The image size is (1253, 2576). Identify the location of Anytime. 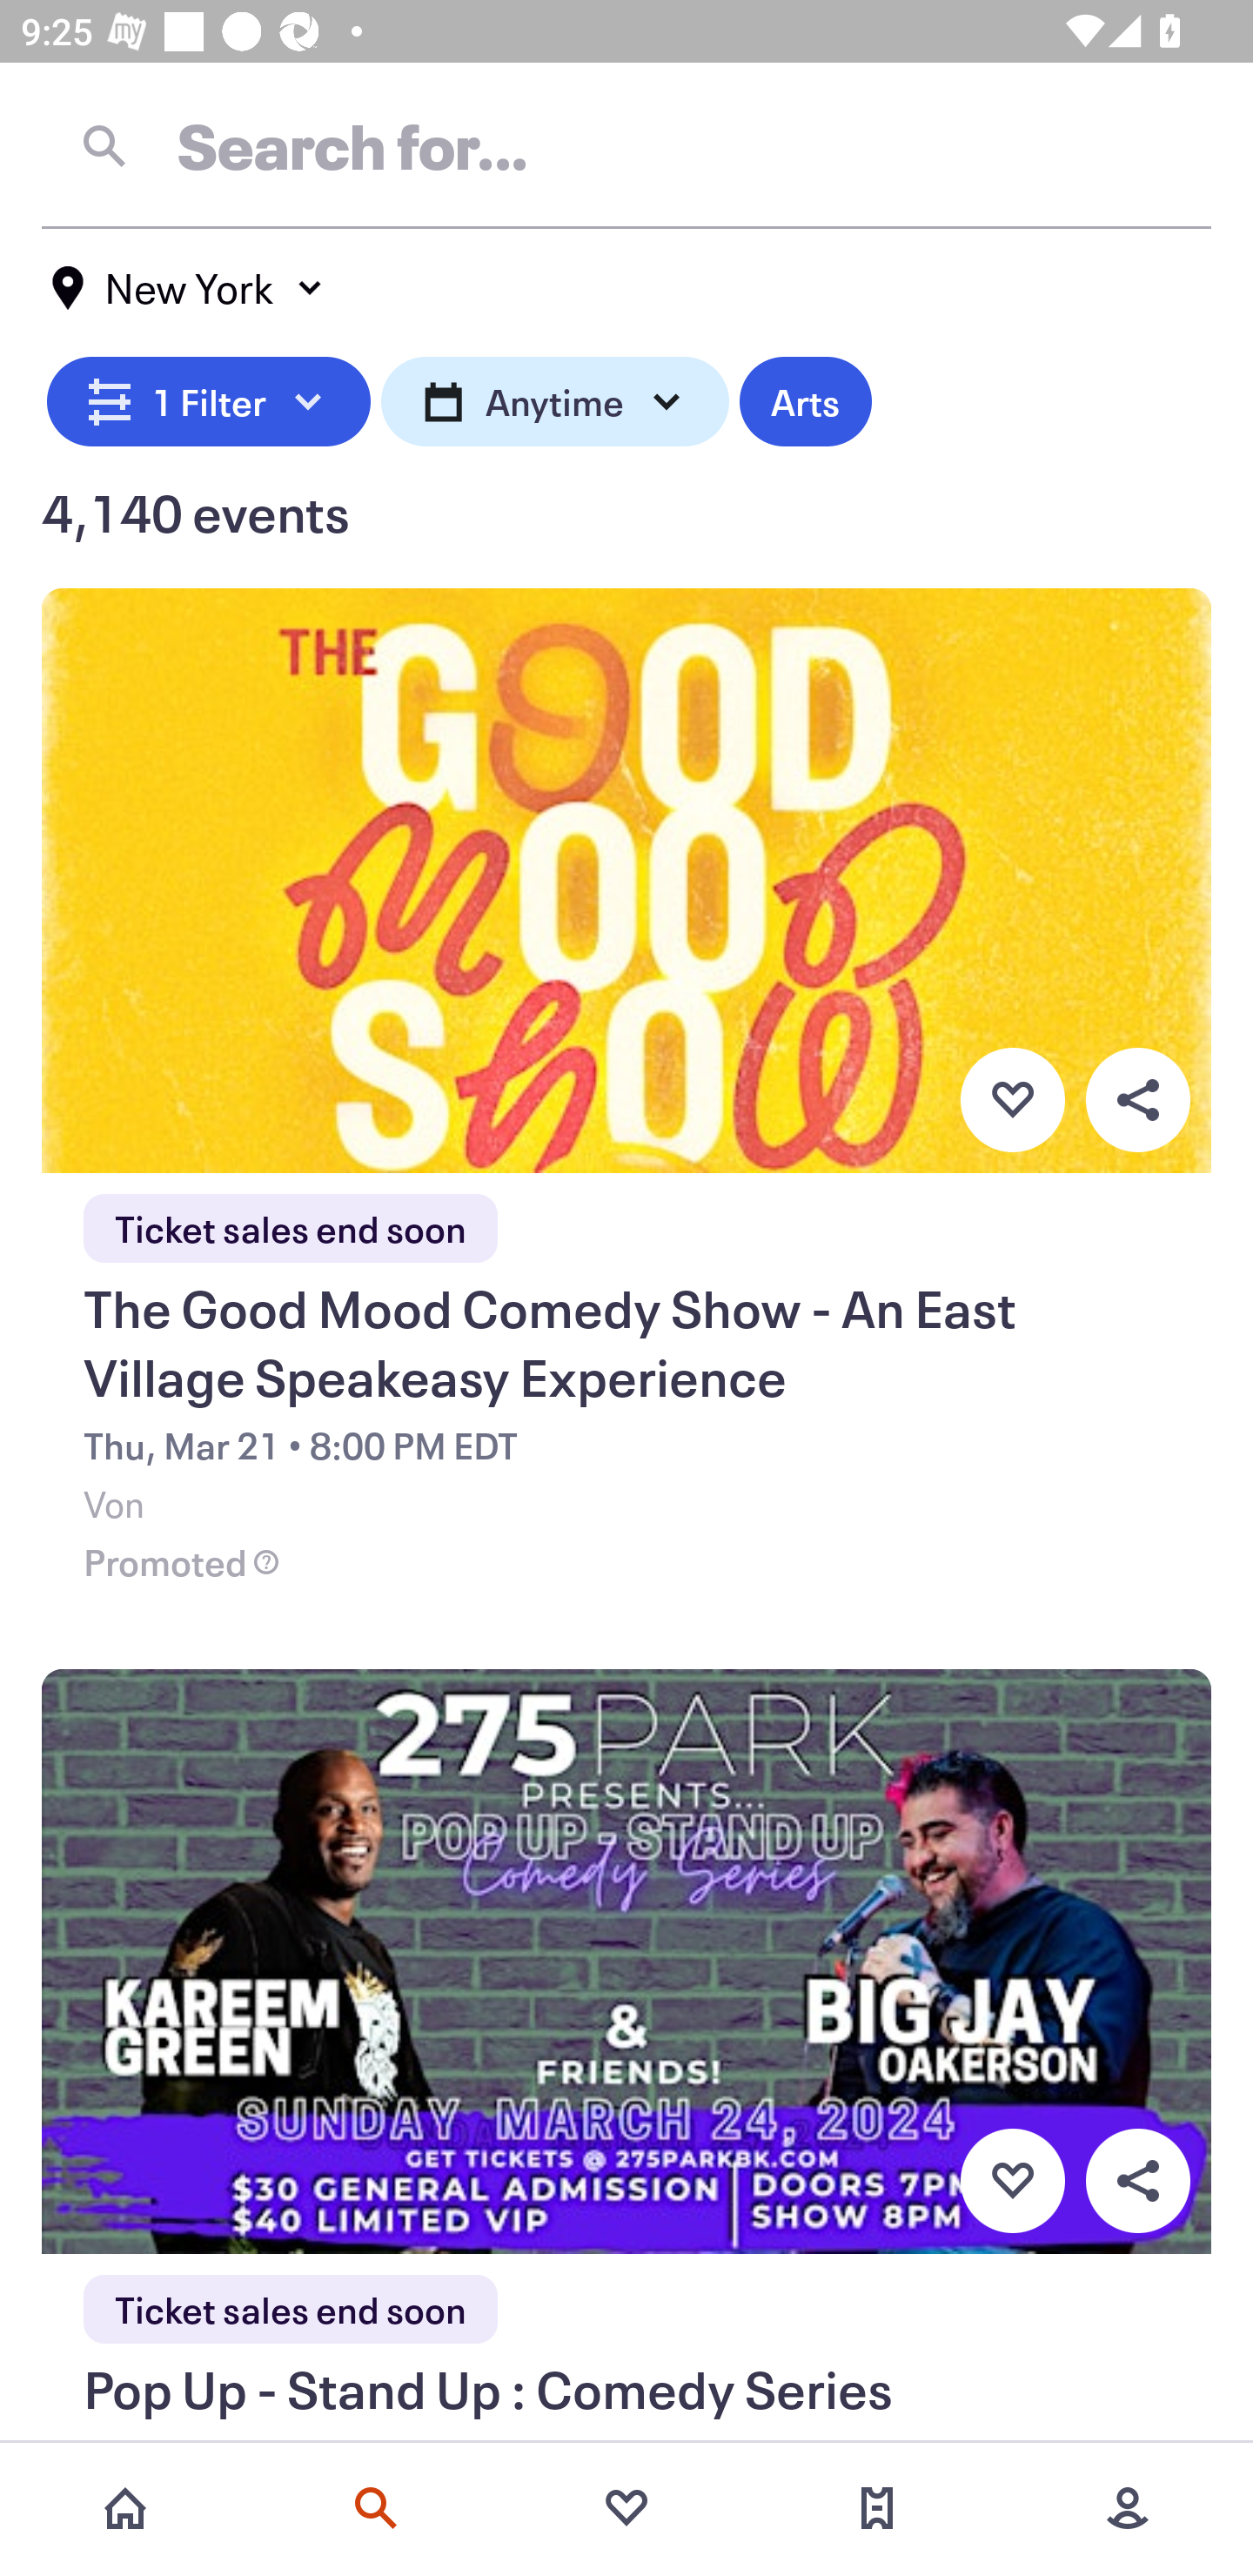
(555, 397).